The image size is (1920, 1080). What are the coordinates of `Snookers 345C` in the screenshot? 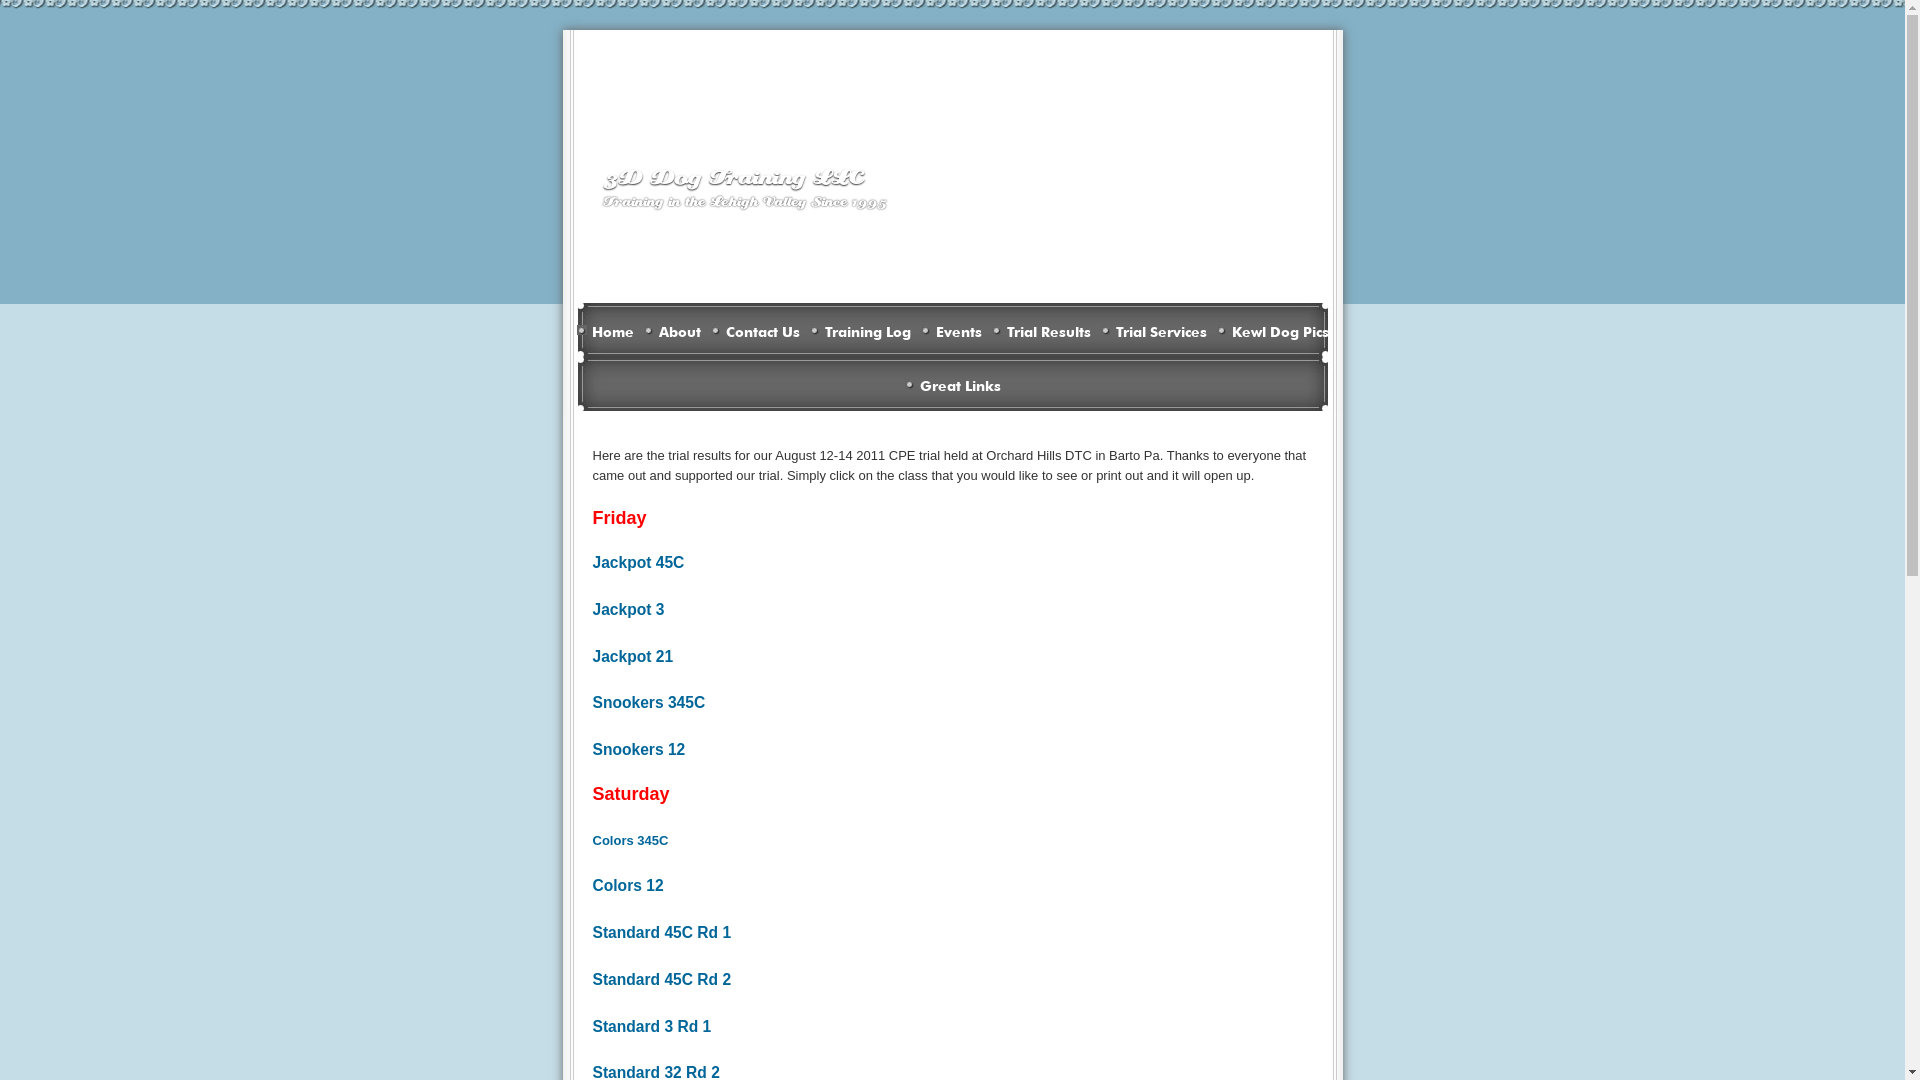 It's located at (648, 704).